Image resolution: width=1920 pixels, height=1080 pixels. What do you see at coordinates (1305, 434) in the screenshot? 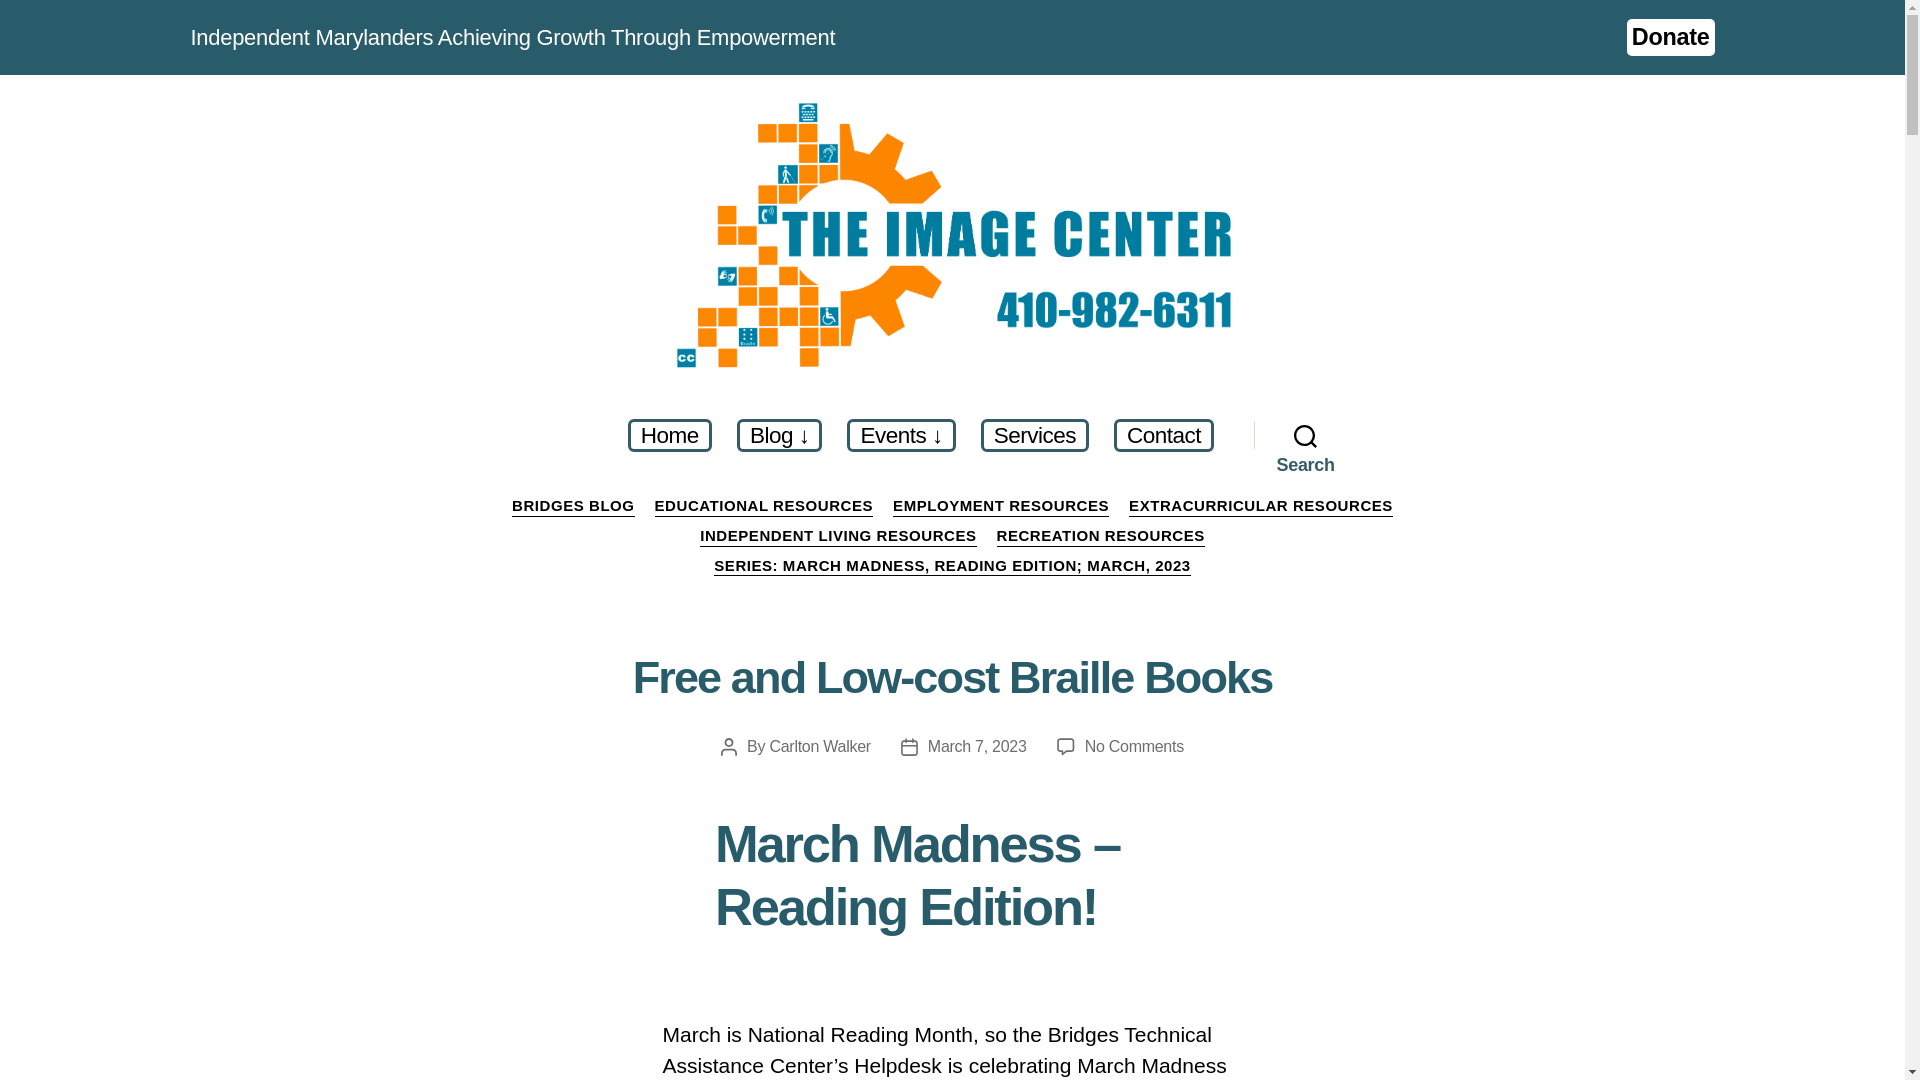
I see `Search` at bounding box center [1305, 434].